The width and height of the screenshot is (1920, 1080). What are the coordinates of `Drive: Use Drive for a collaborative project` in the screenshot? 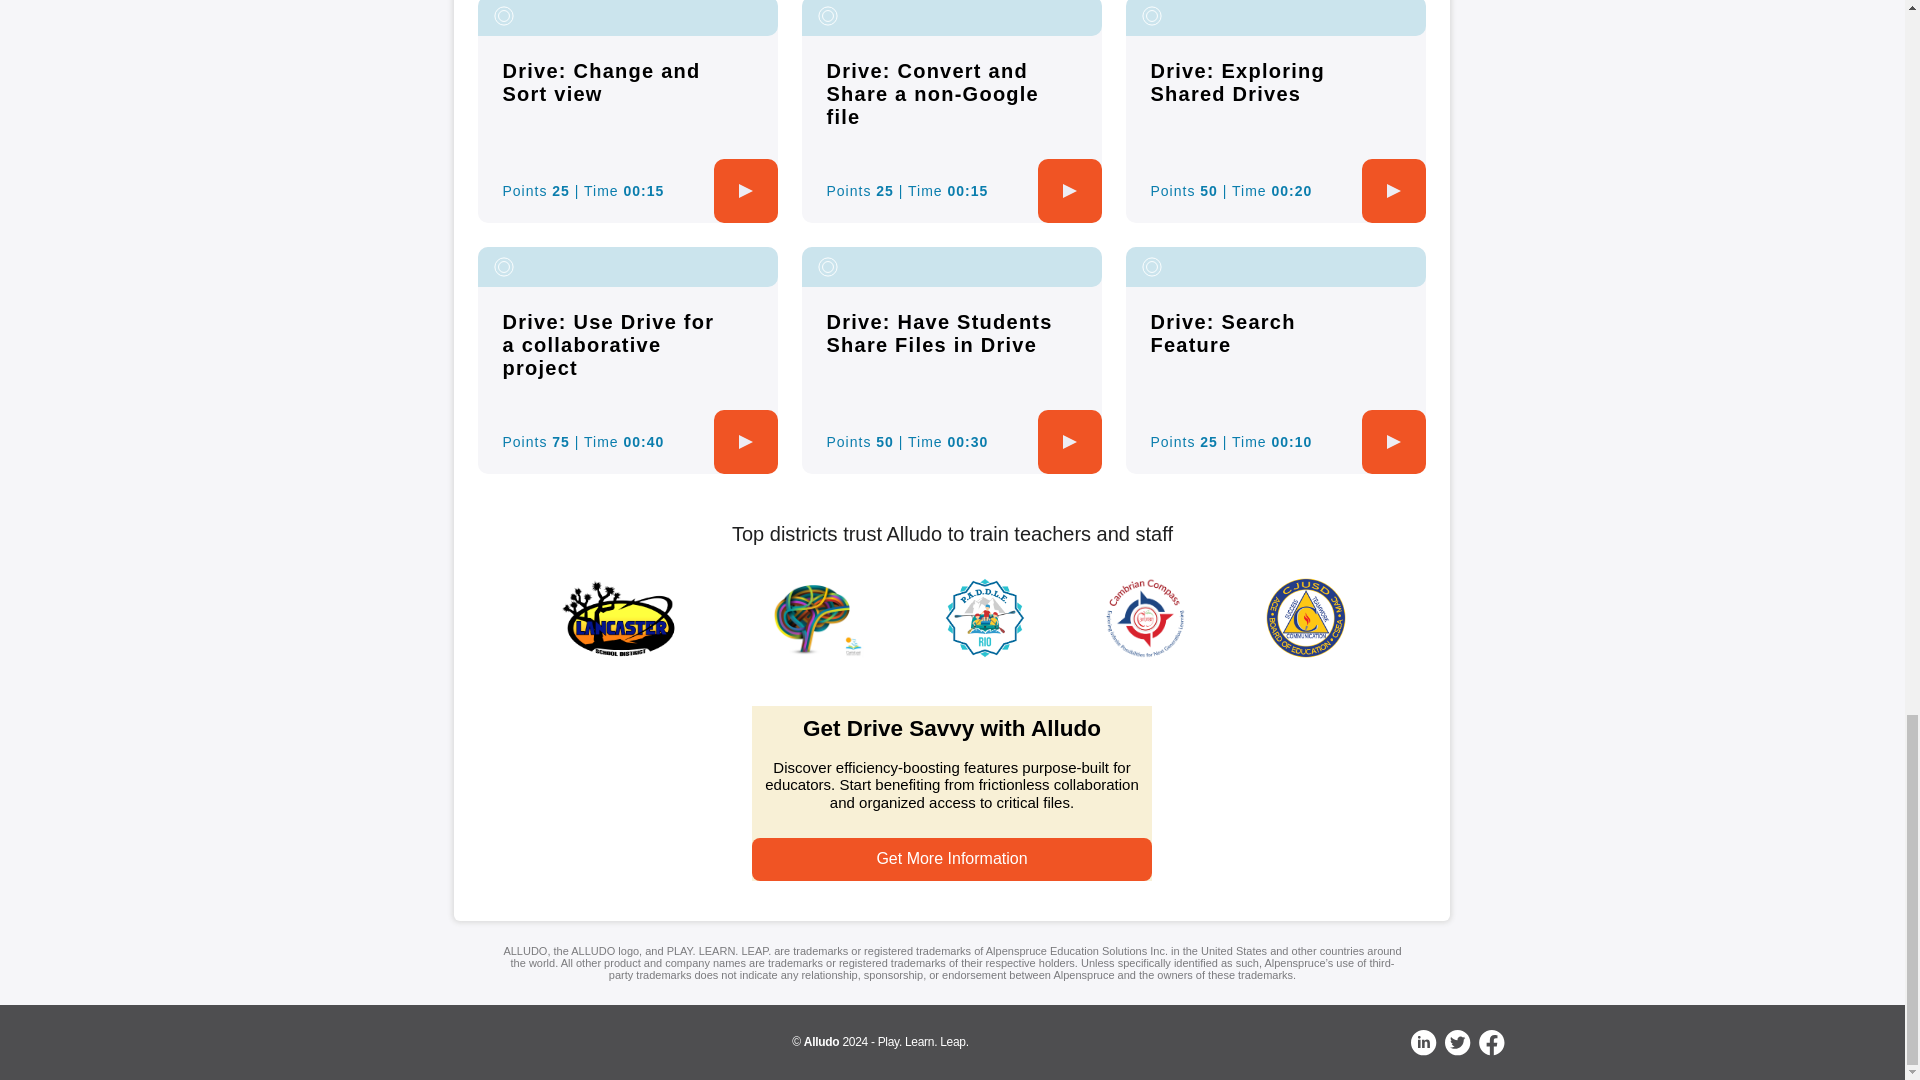 It's located at (608, 345).